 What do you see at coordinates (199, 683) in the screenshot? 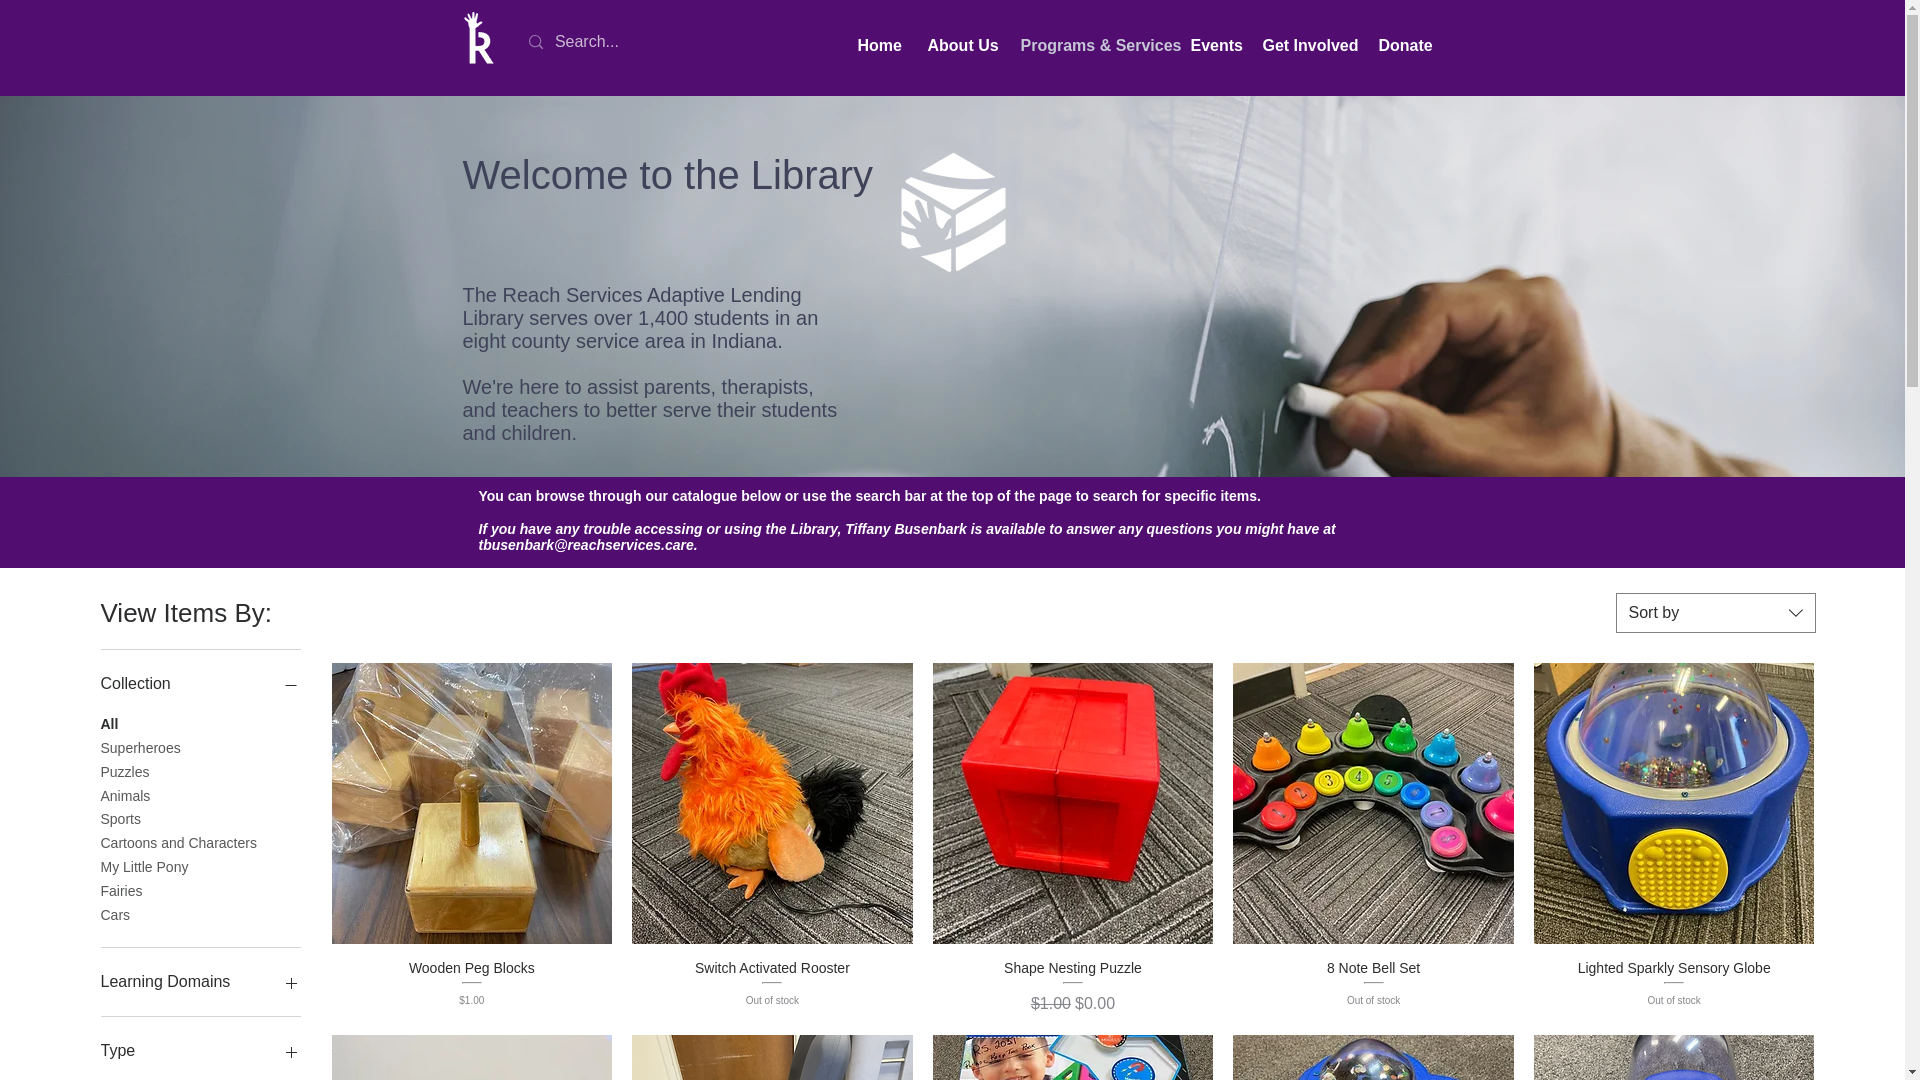
I see `Collection` at bounding box center [199, 683].